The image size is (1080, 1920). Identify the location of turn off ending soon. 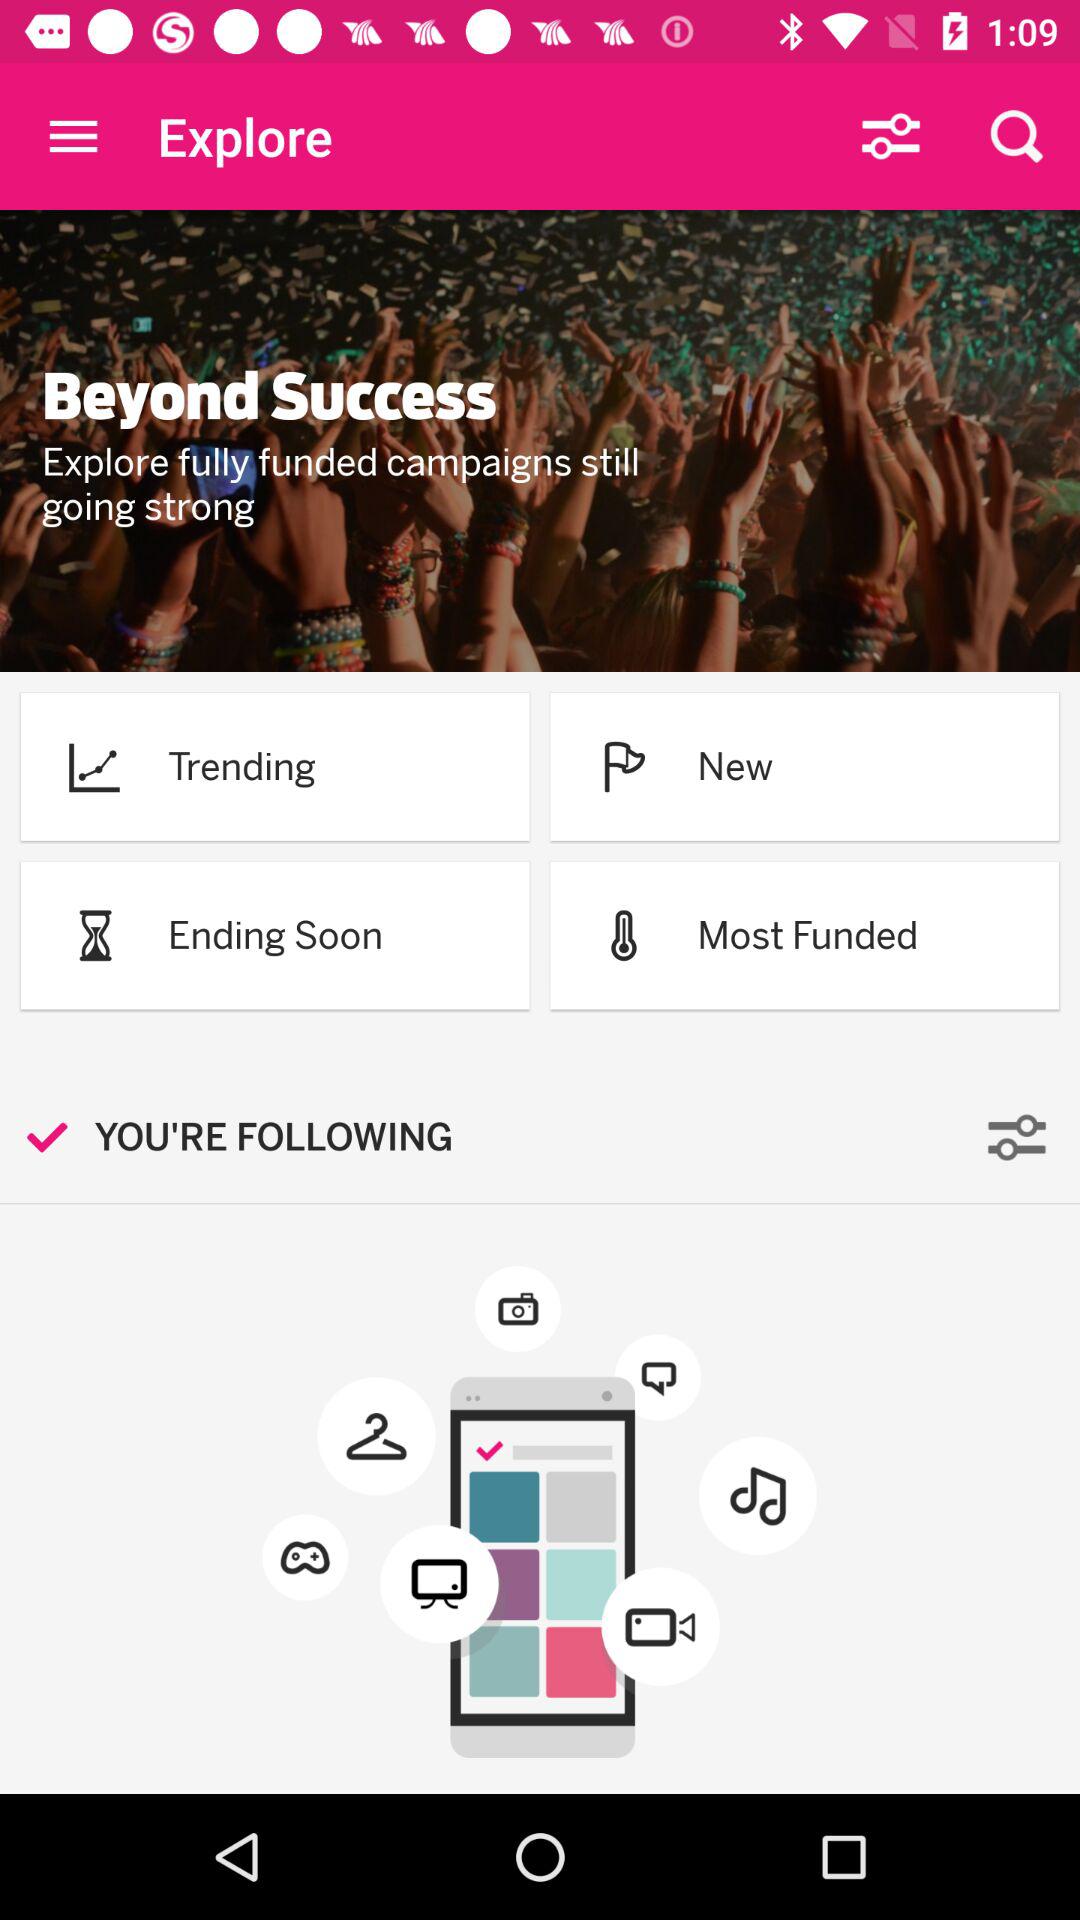
(276, 935).